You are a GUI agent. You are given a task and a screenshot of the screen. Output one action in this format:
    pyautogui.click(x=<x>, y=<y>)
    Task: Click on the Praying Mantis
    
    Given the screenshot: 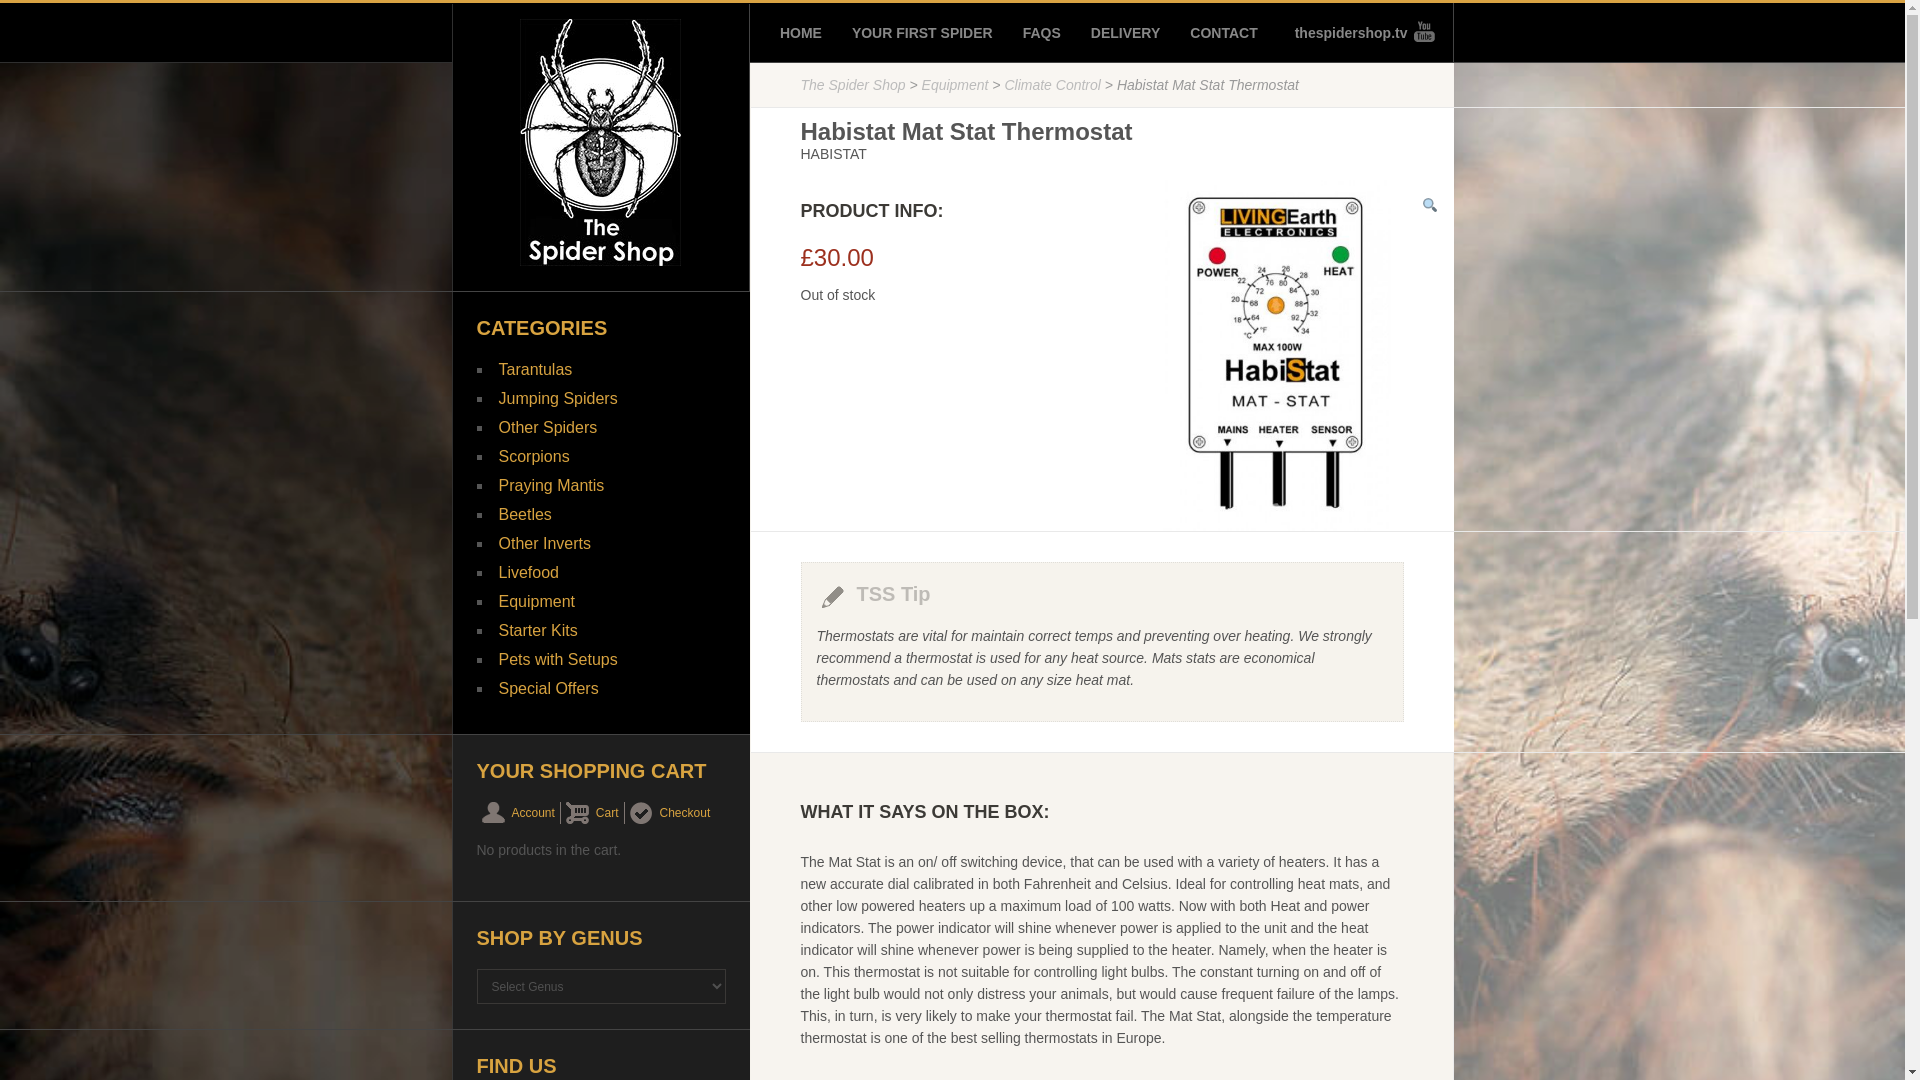 What is the action you would take?
    pyautogui.click(x=550, y=485)
    